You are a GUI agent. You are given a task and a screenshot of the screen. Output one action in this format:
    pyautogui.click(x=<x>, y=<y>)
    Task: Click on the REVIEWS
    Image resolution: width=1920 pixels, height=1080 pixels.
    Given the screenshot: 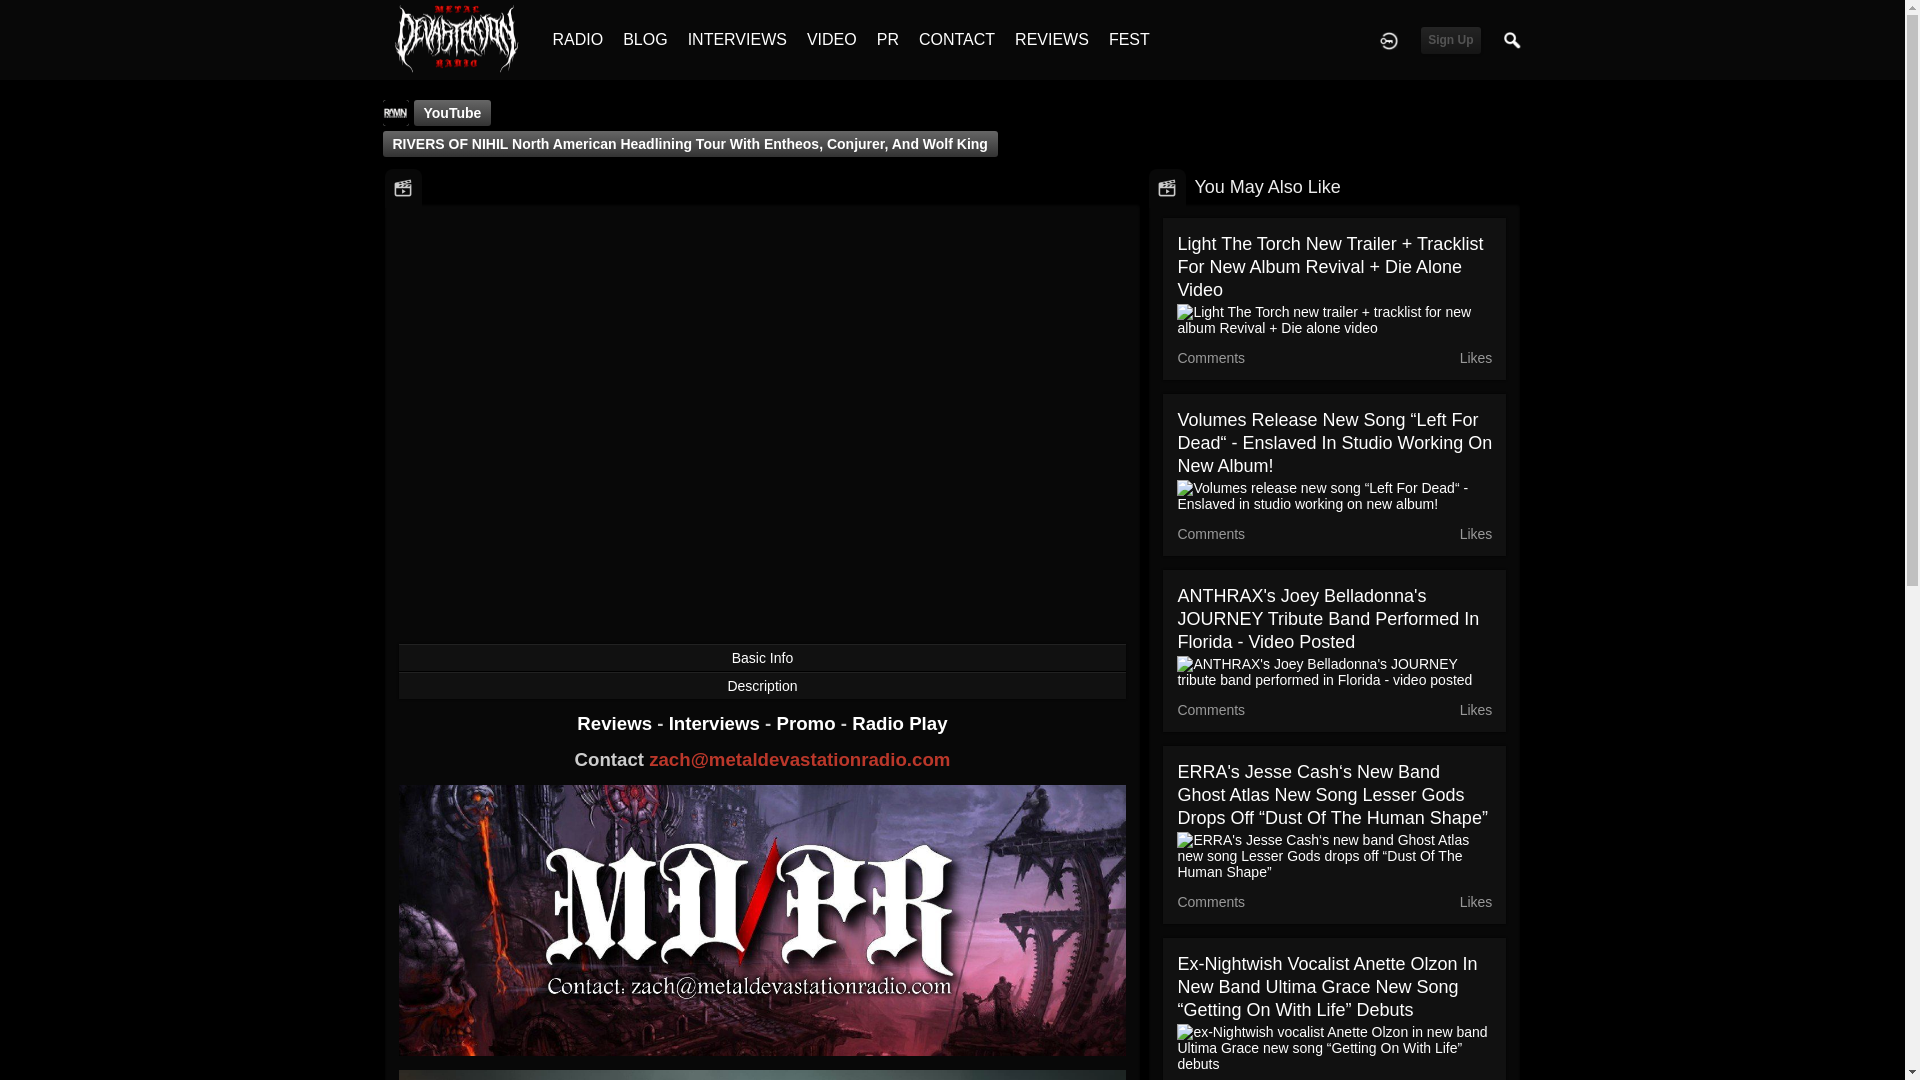 What is the action you would take?
    pyautogui.click(x=1052, y=40)
    